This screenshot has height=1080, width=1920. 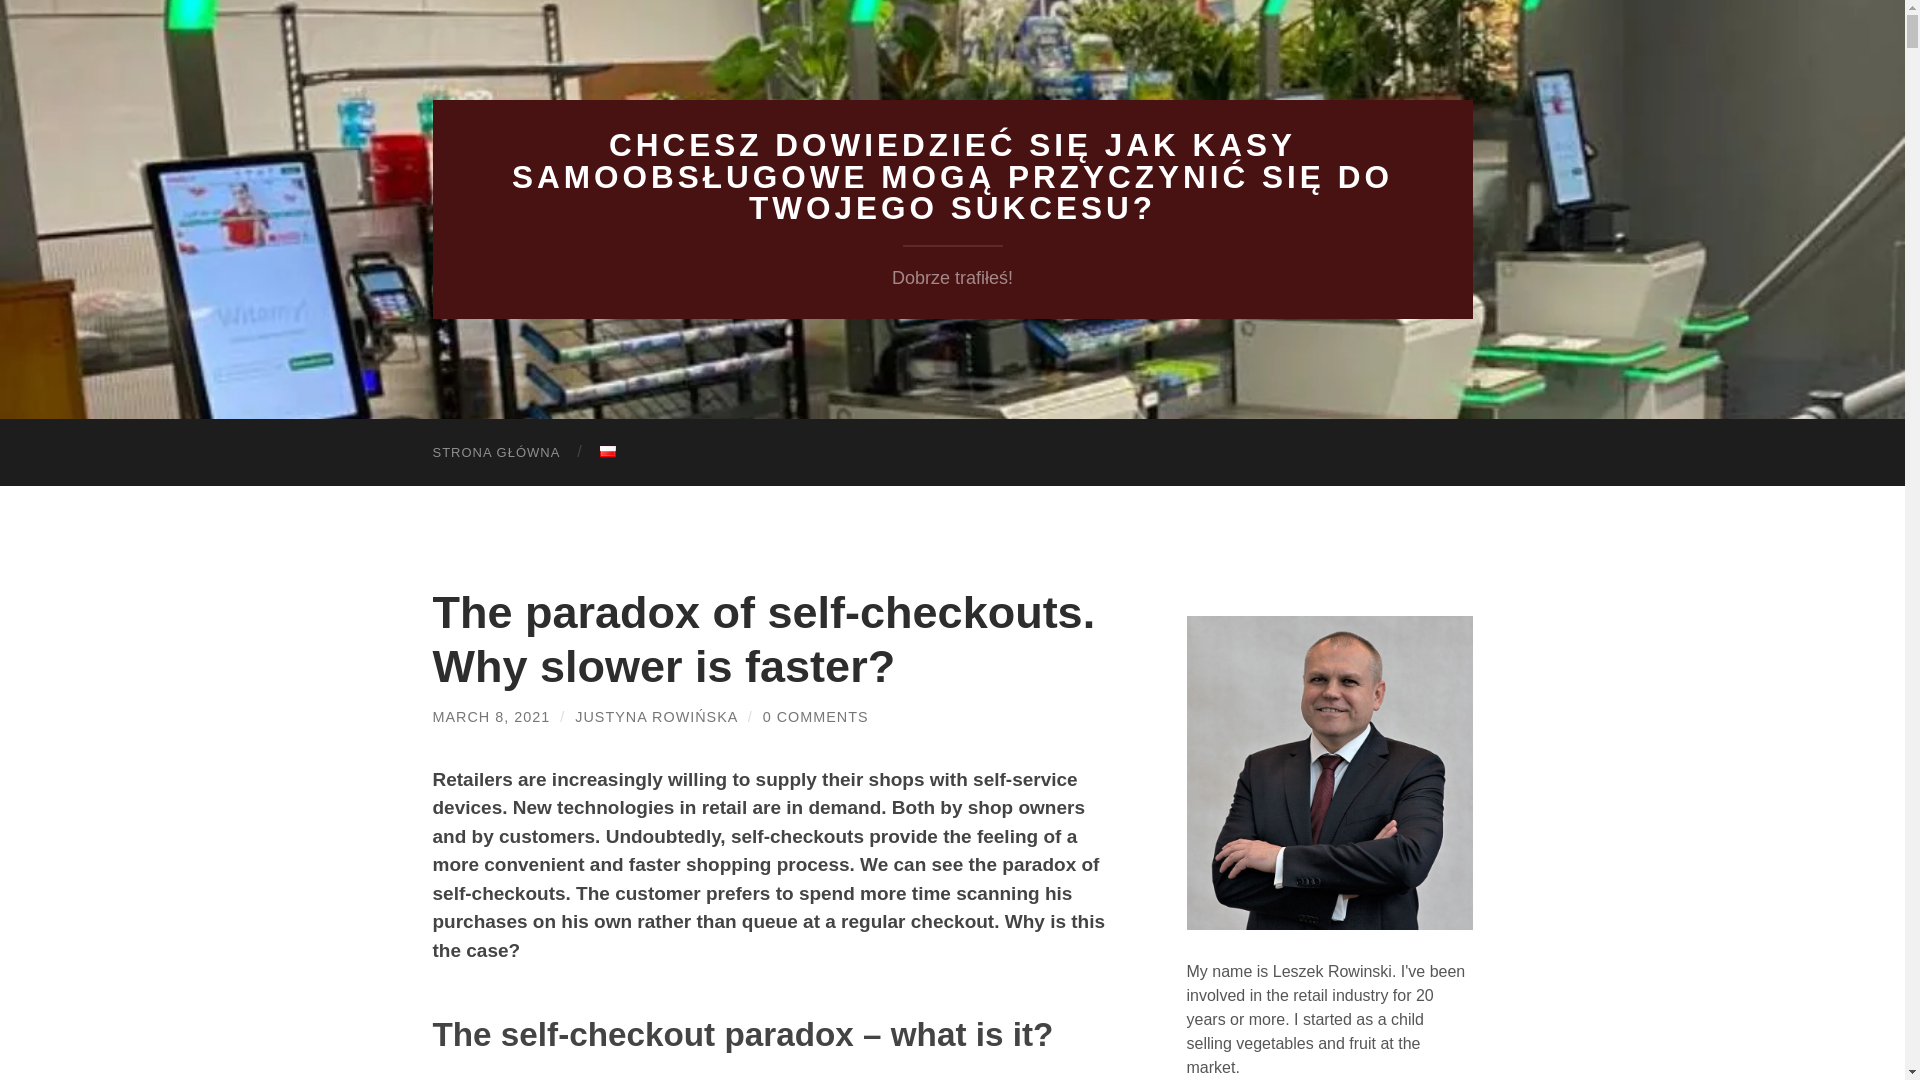 I want to click on The paradox of self-checkouts. Why slower is faster?, so click(x=763, y=640).